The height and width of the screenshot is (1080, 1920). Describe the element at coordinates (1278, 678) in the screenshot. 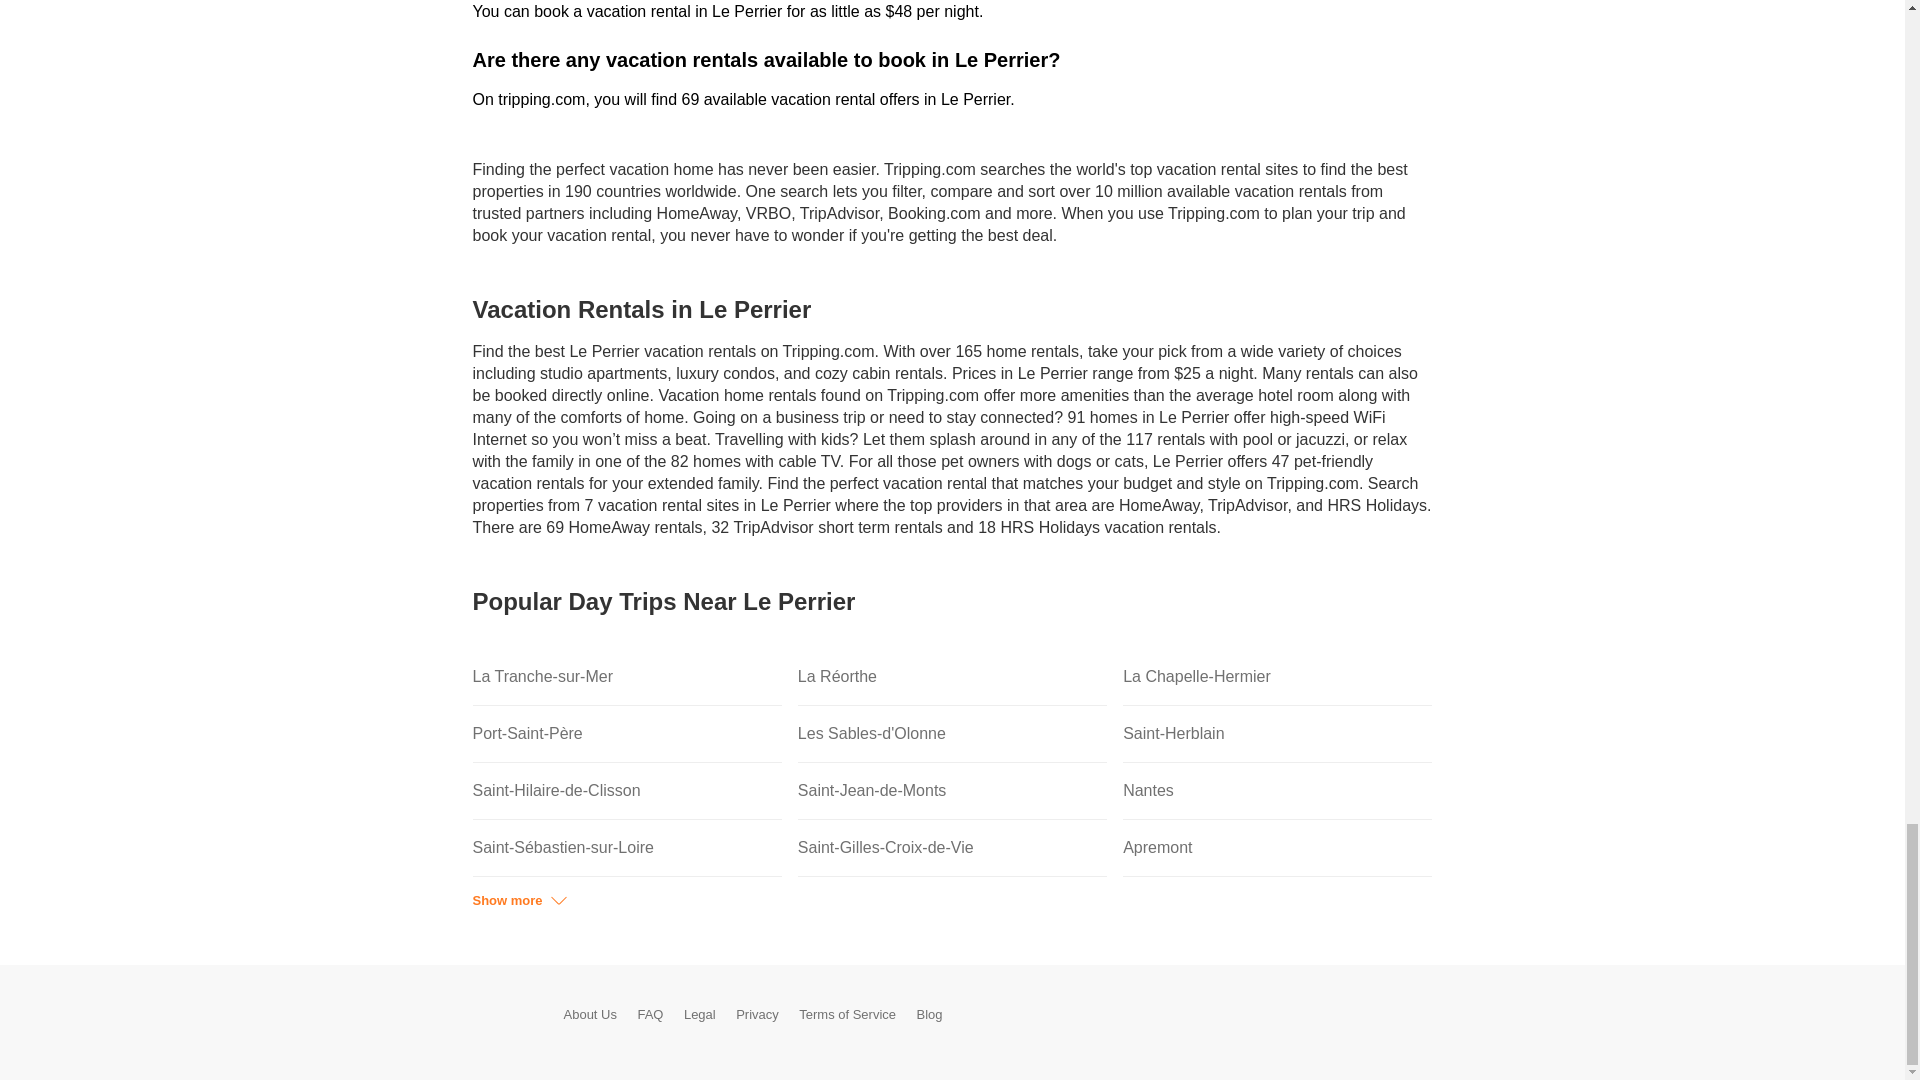

I see `La Chapelle-Hermier` at that location.